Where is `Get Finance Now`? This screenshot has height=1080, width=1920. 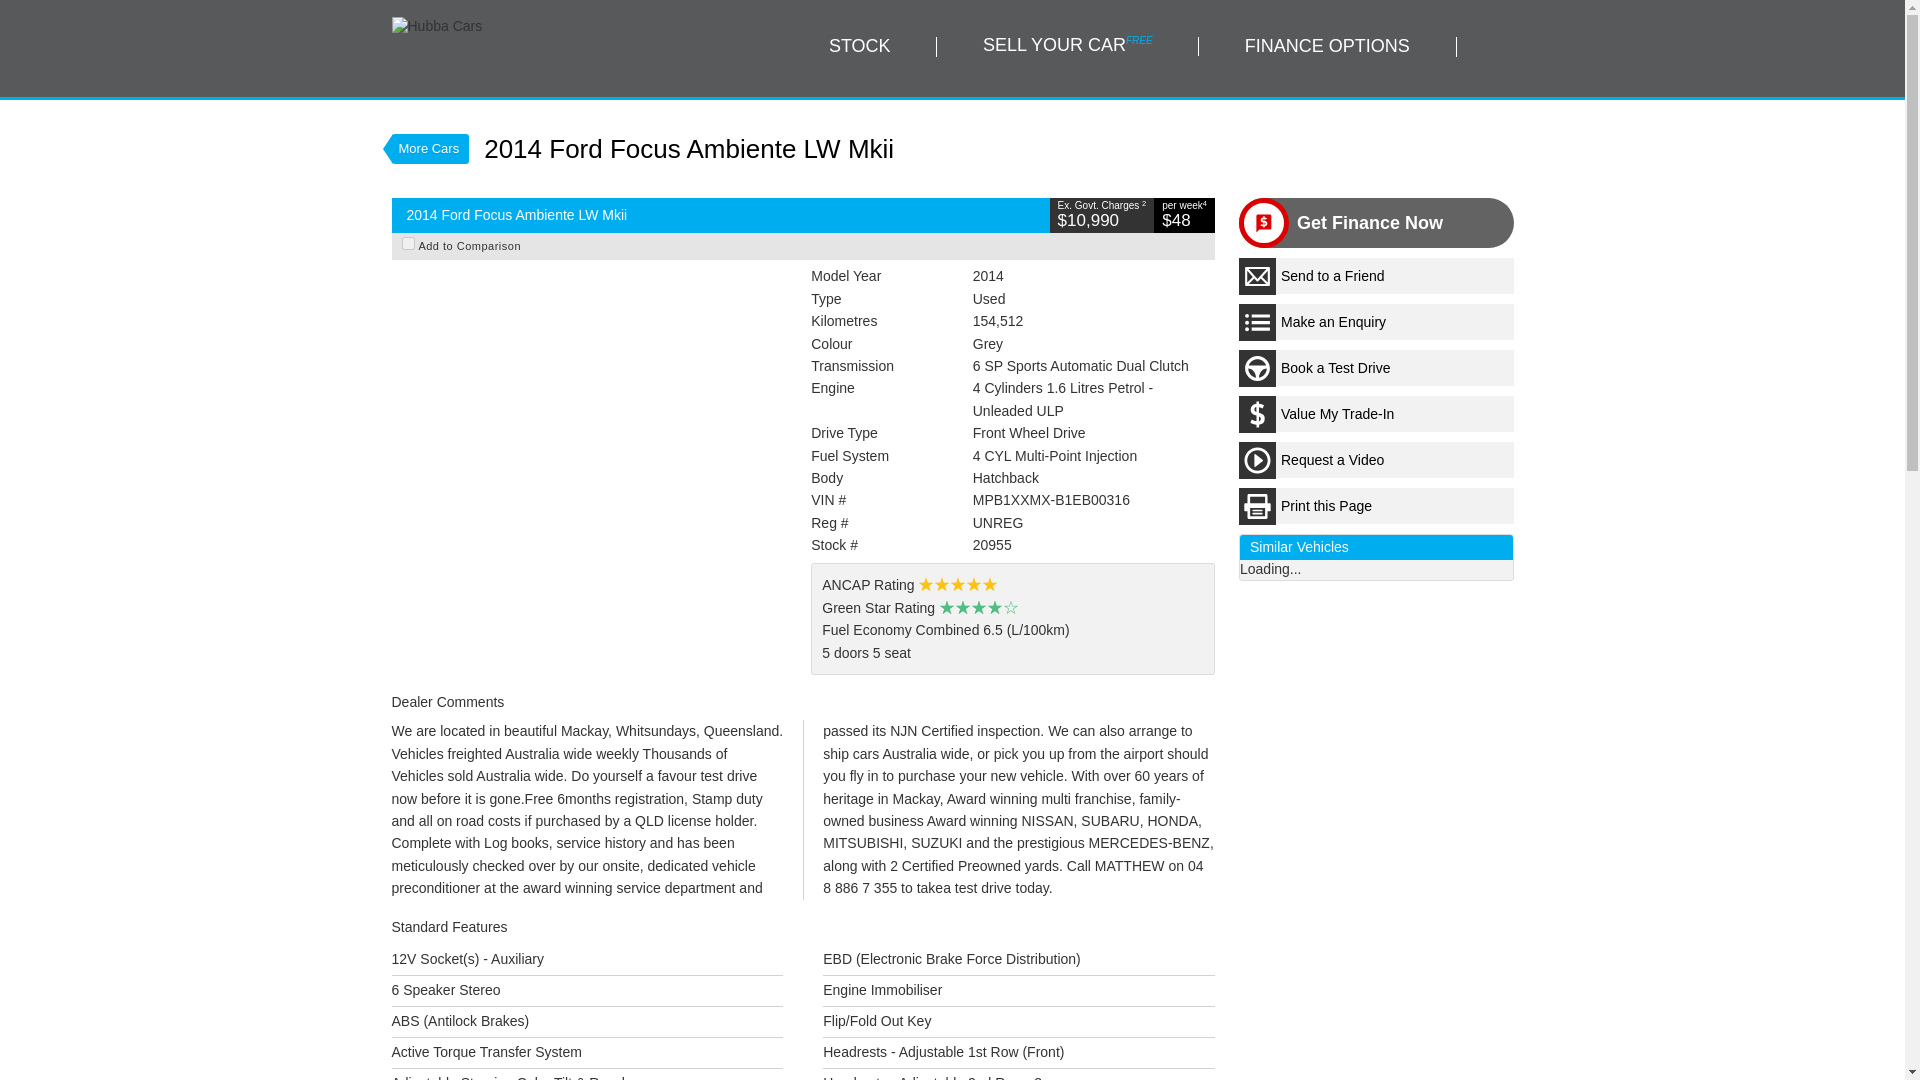 Get Finance Now is located at coordinates (1370, 222).